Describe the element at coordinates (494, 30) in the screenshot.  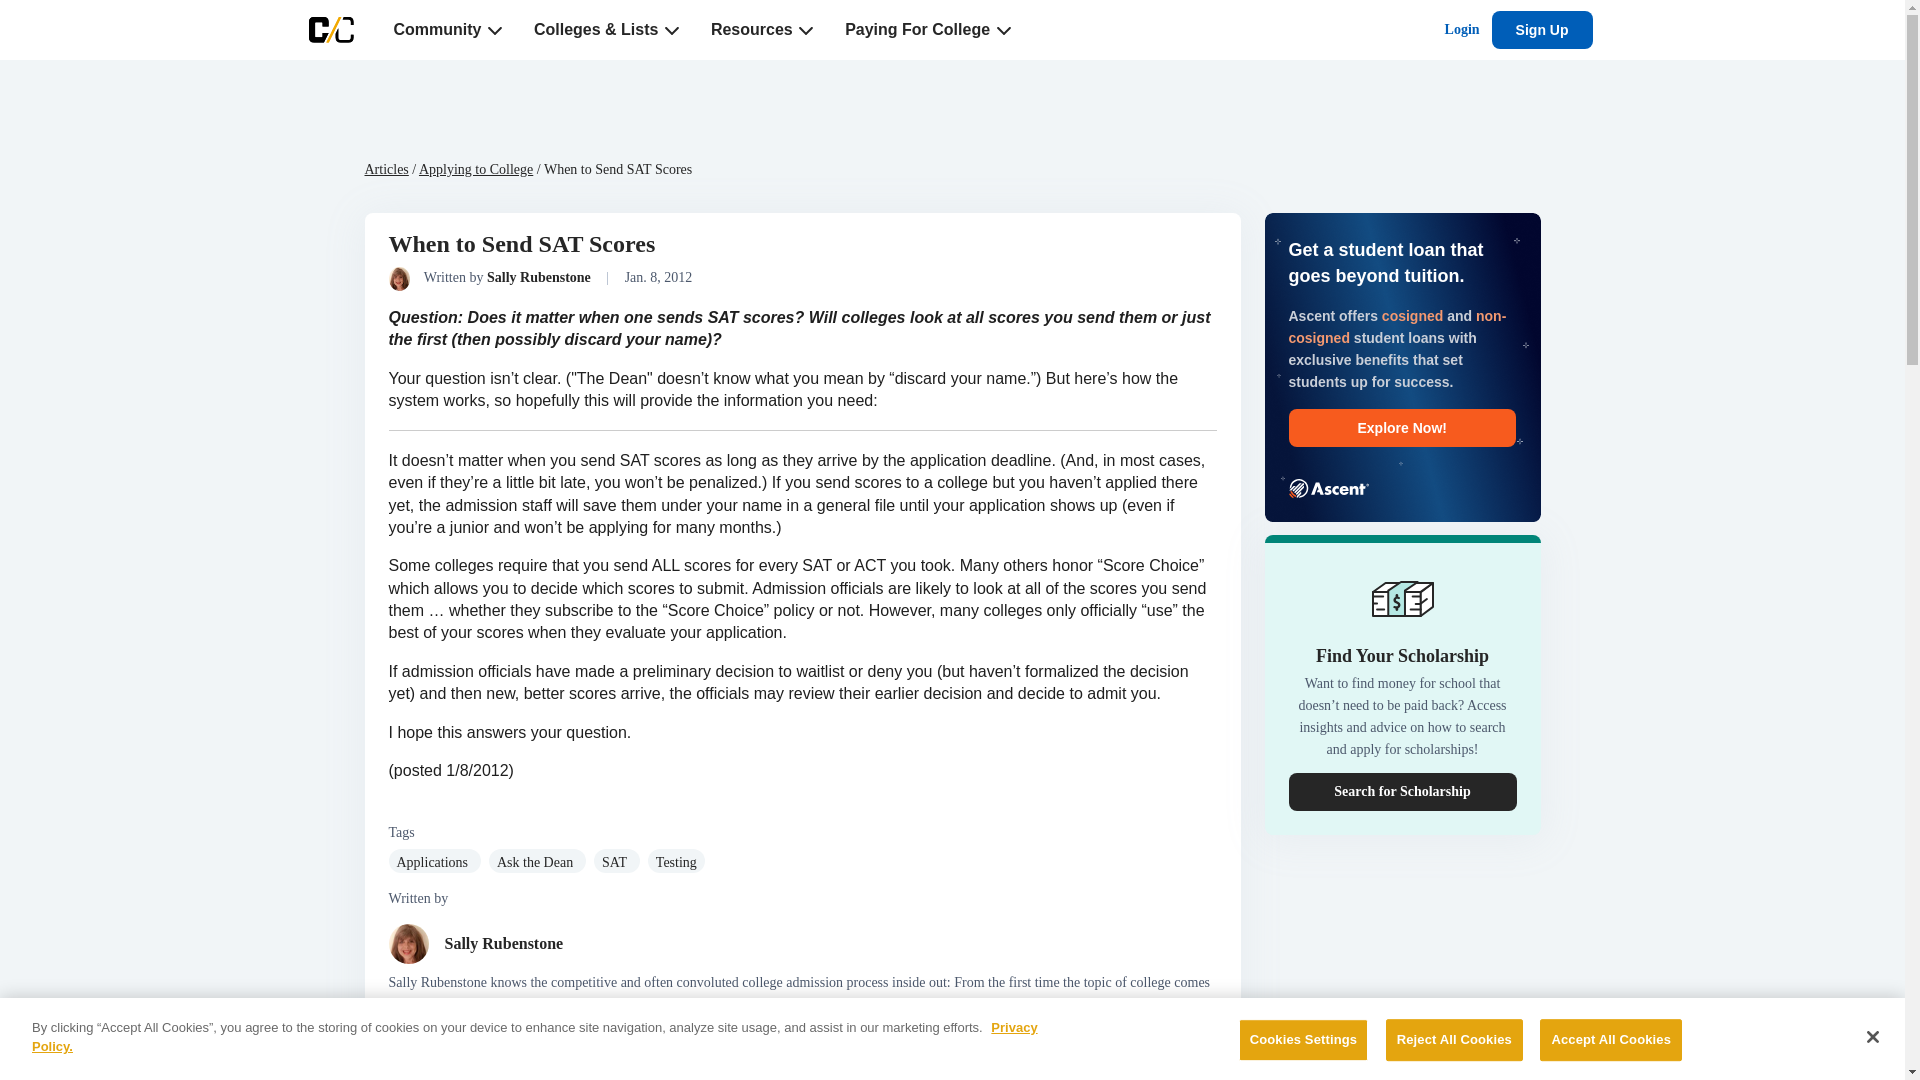
I see `7C6B5DA8-C847-426B-8DA5-B5EA3616E8C5` at that location.